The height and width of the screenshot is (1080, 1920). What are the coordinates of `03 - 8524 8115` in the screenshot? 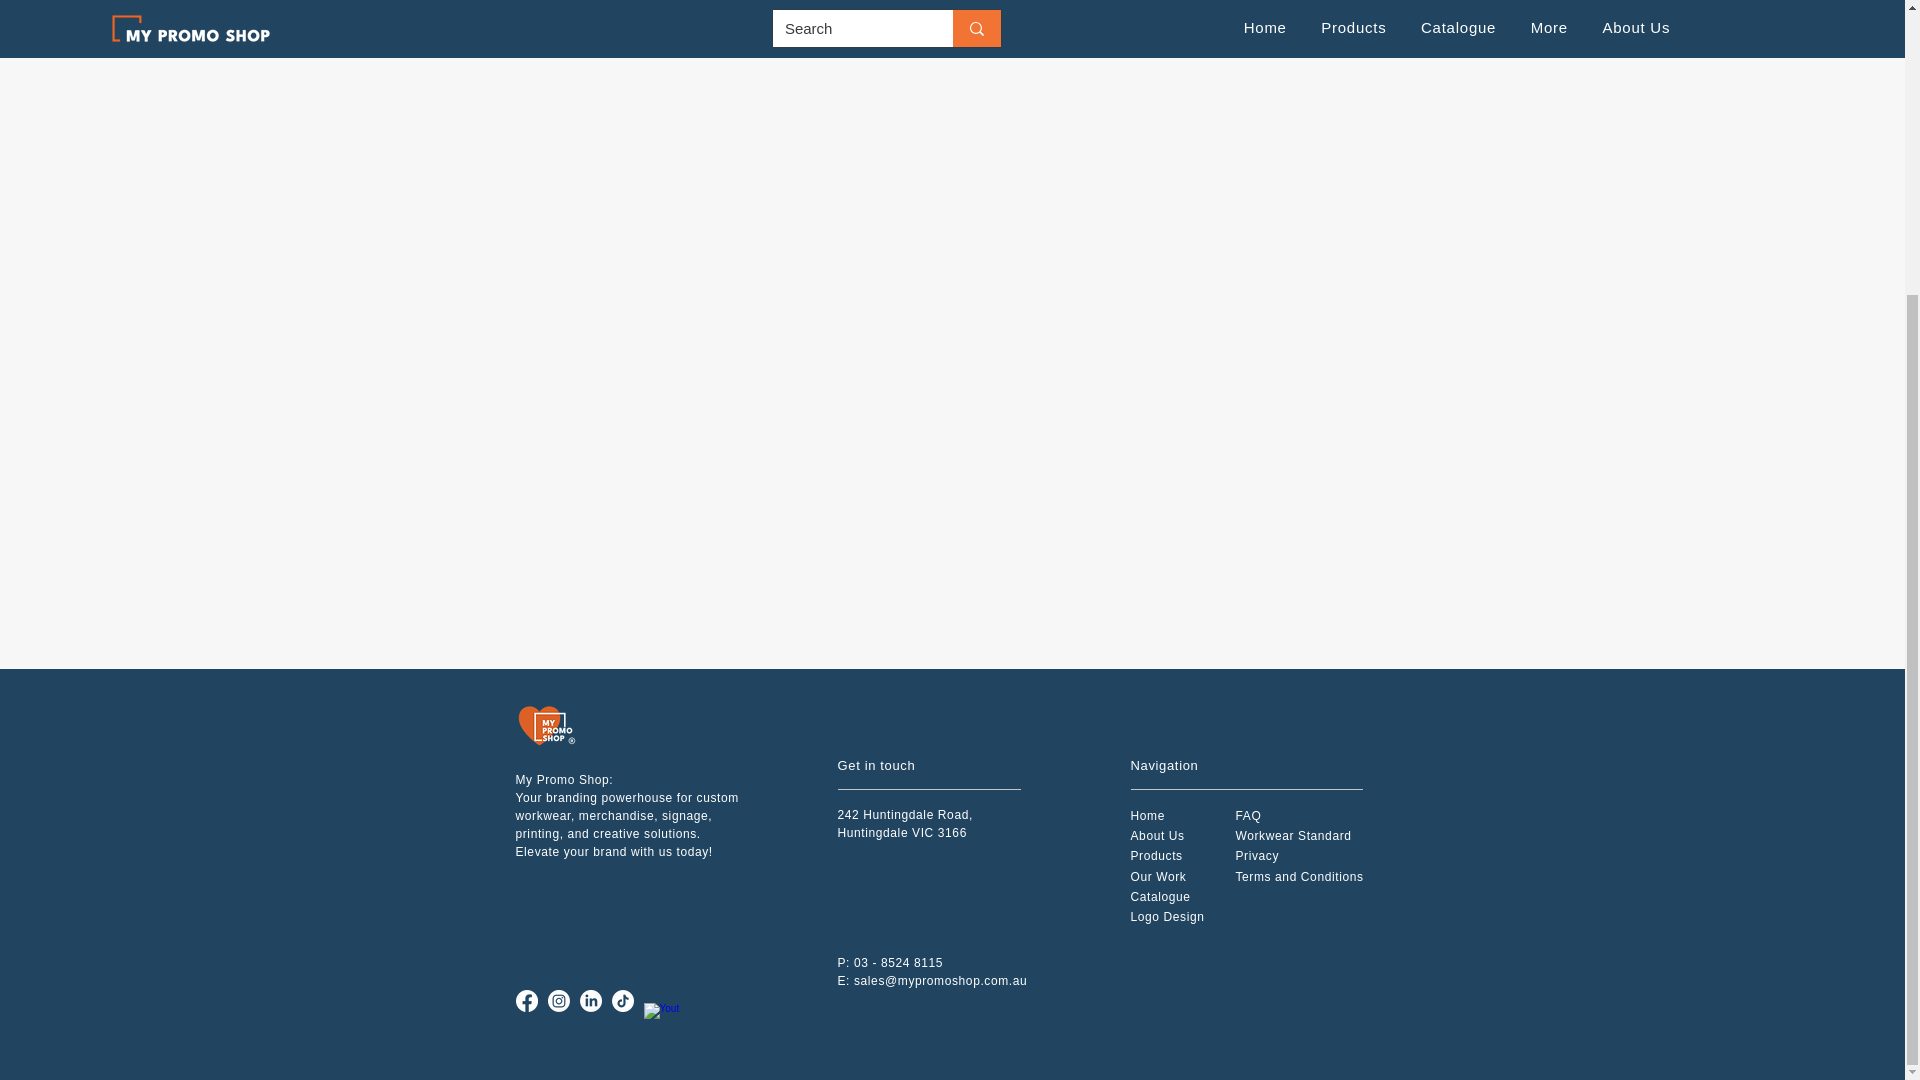 It's located at (898, 961).